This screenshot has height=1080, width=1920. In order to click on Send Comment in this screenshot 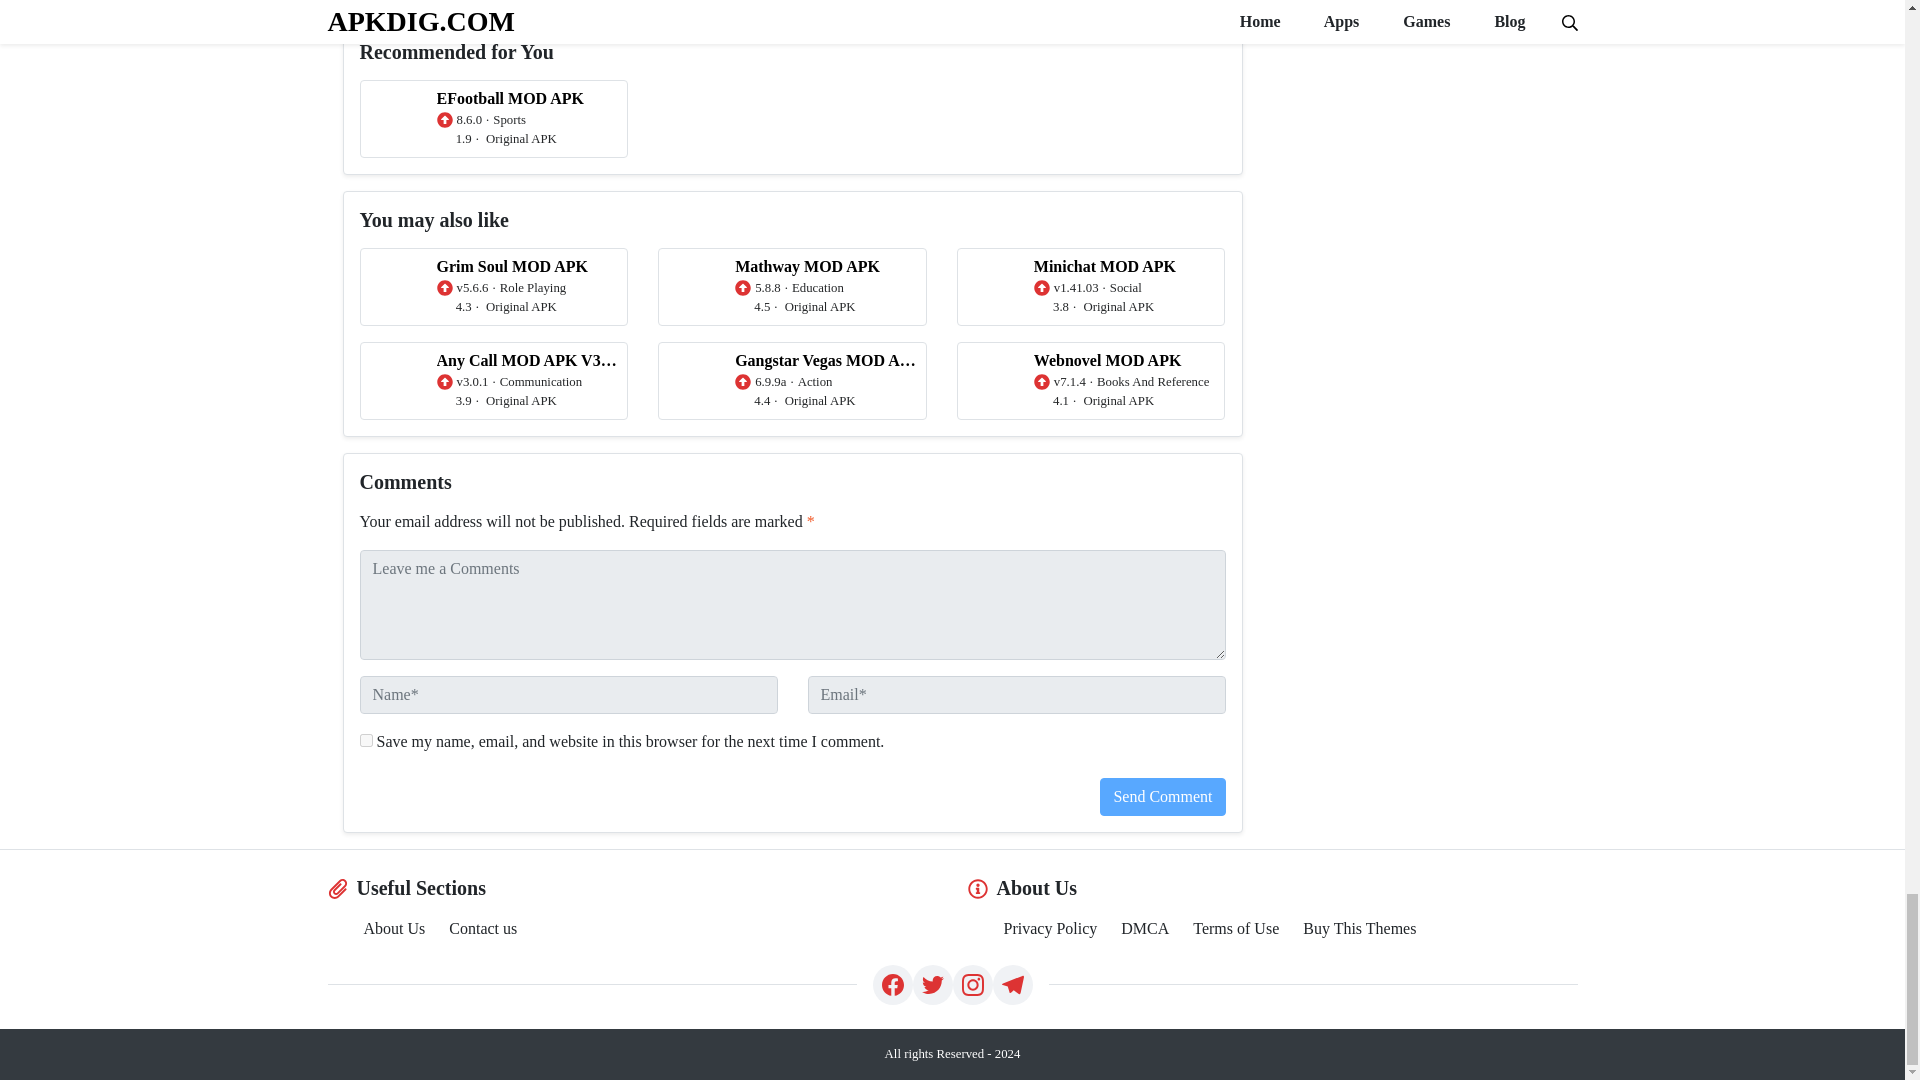, I will do `click(1162, 796)`.